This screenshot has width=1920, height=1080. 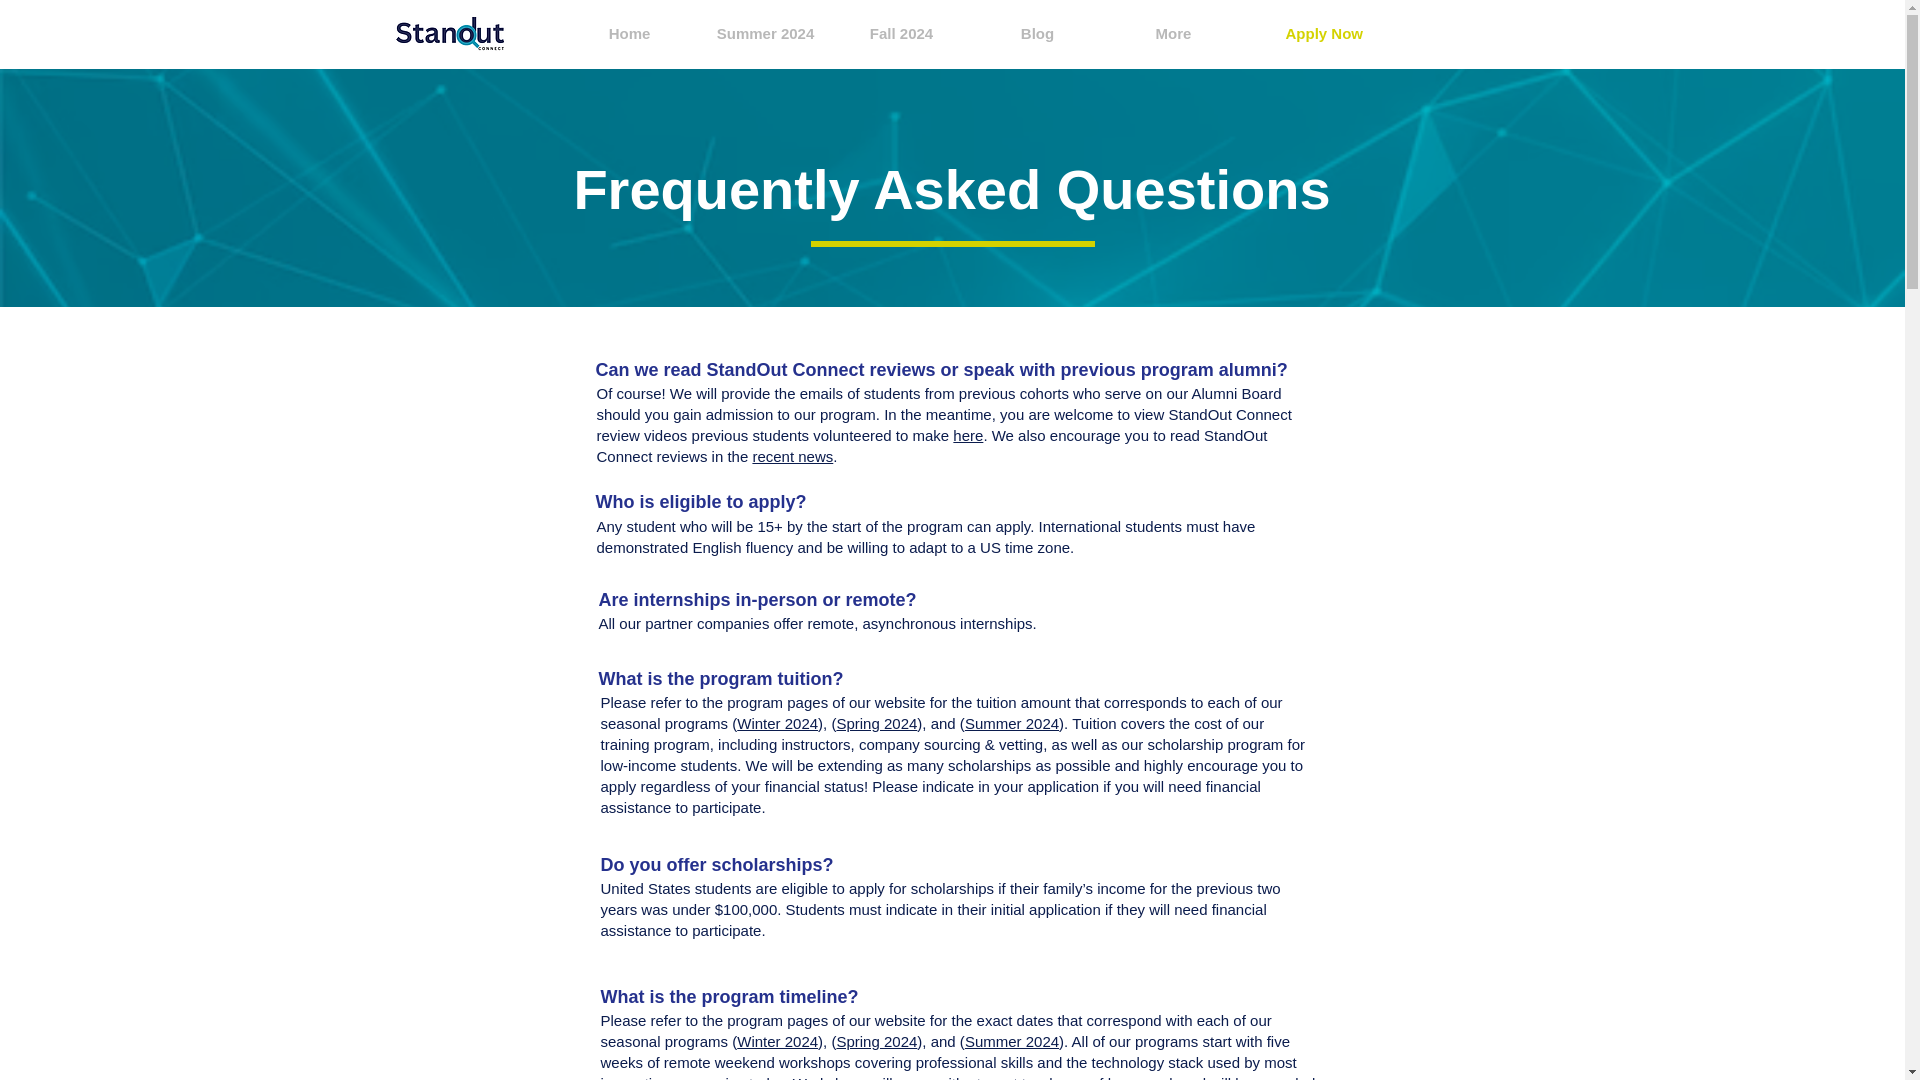 I want to click on Spring 2024, so click(x=876, y=723).